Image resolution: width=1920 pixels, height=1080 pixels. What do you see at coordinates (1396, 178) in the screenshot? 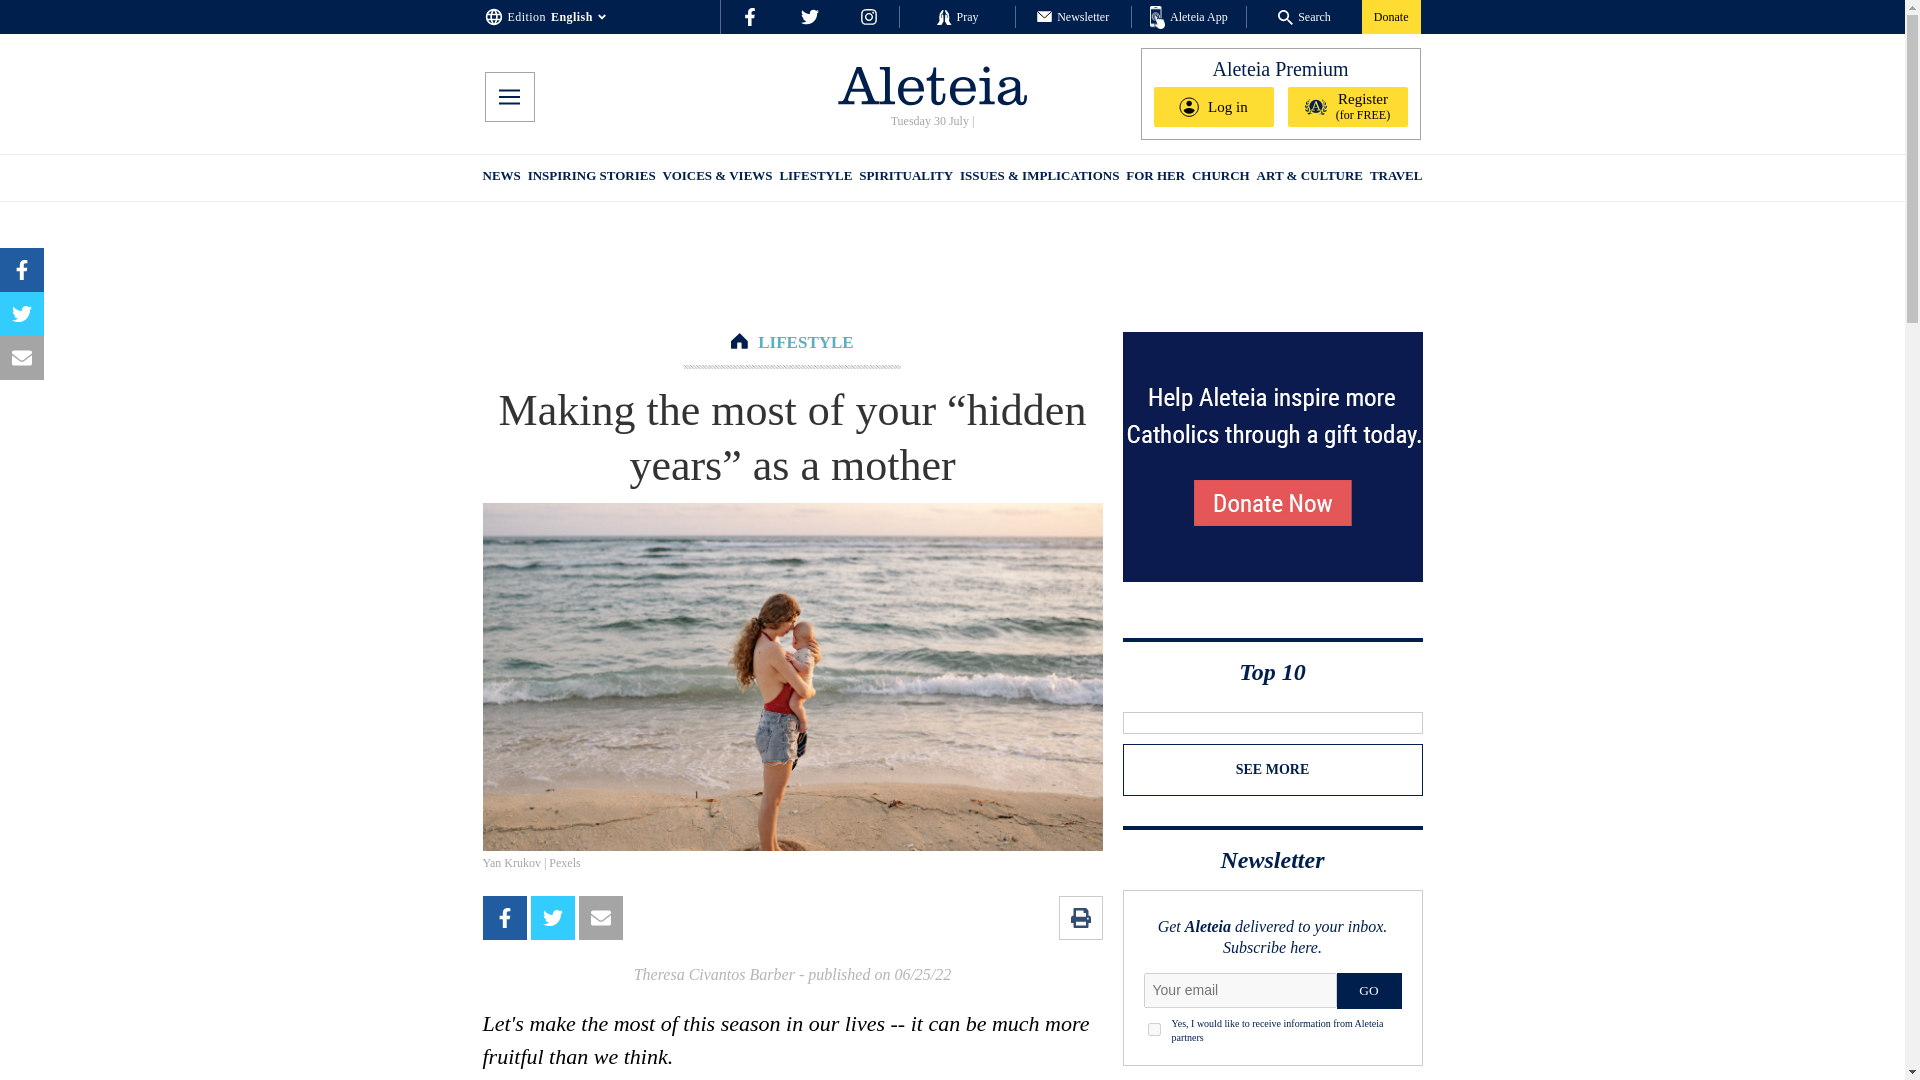
I see `TRAVEL` at bounding box center [1396, 178].